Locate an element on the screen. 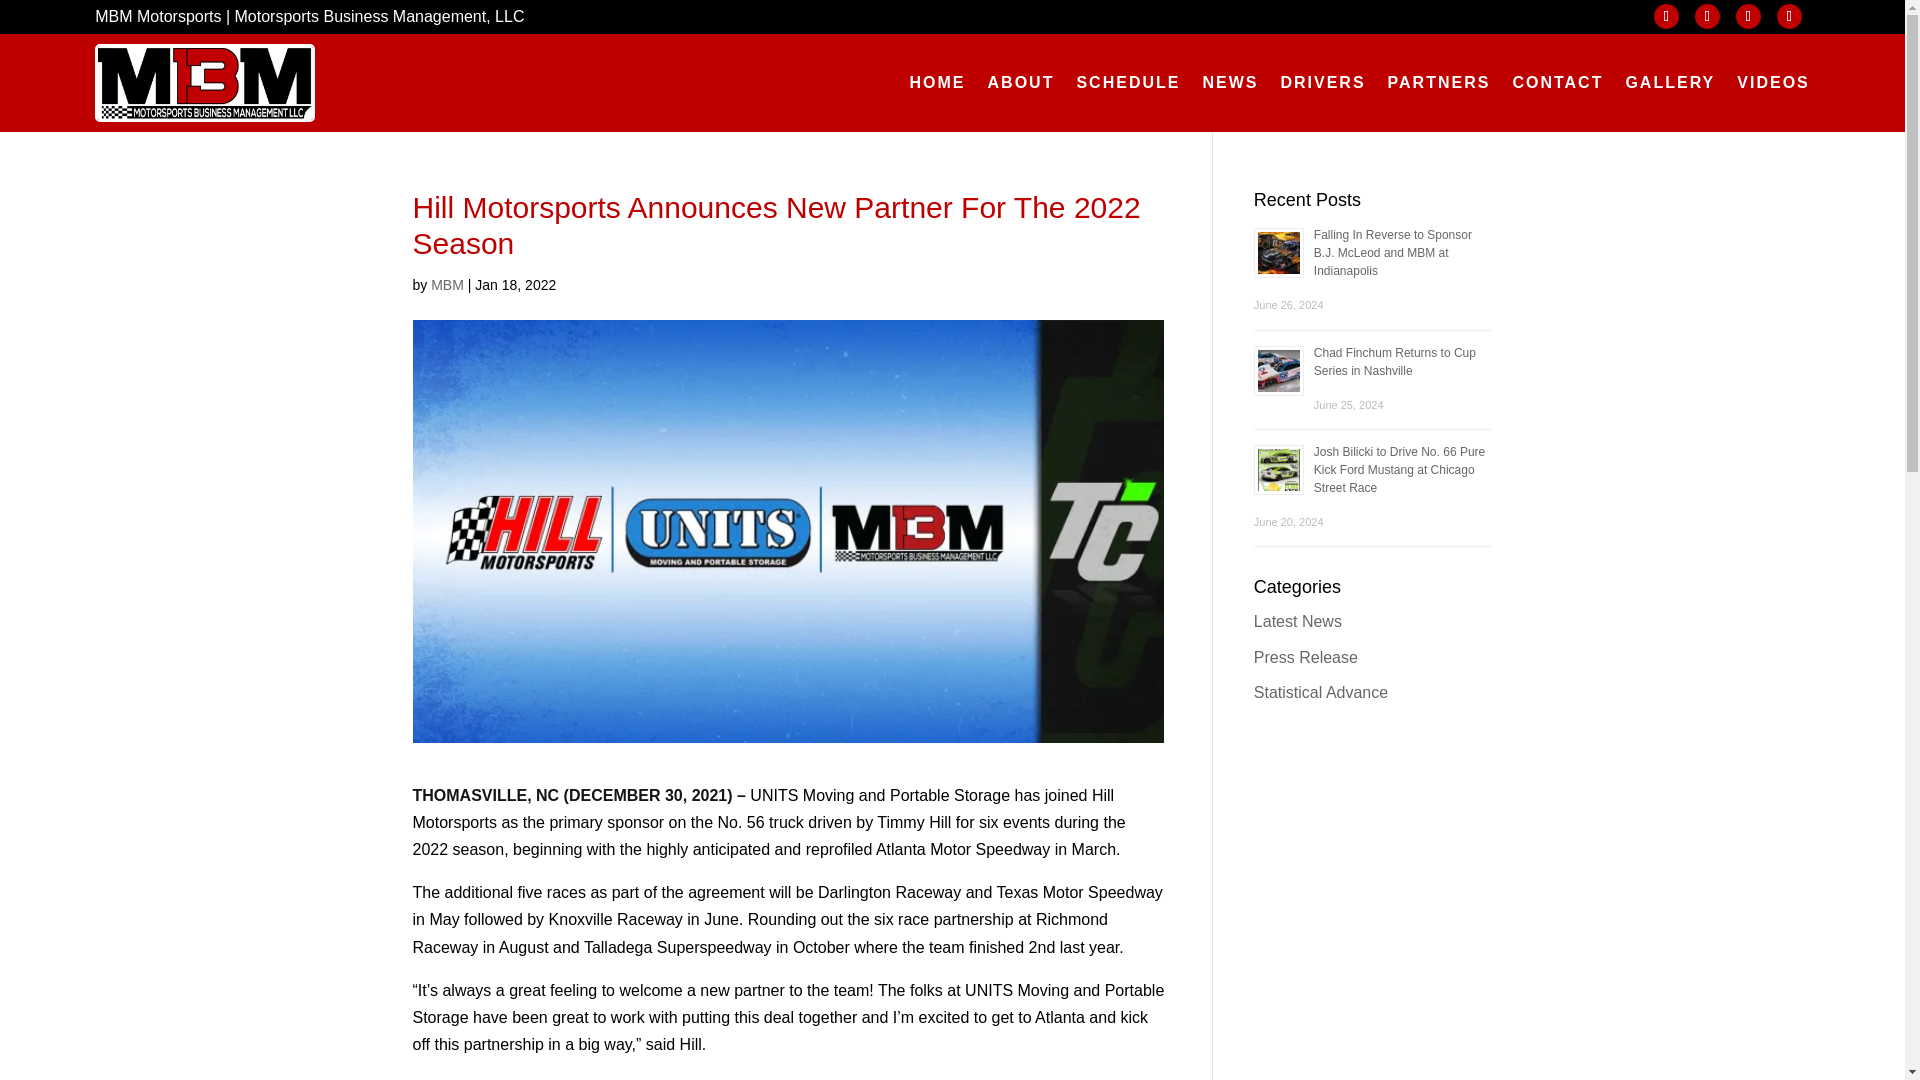 This screenshot has height=1080, width=1920. MBM is located at coordinates (447, 284).